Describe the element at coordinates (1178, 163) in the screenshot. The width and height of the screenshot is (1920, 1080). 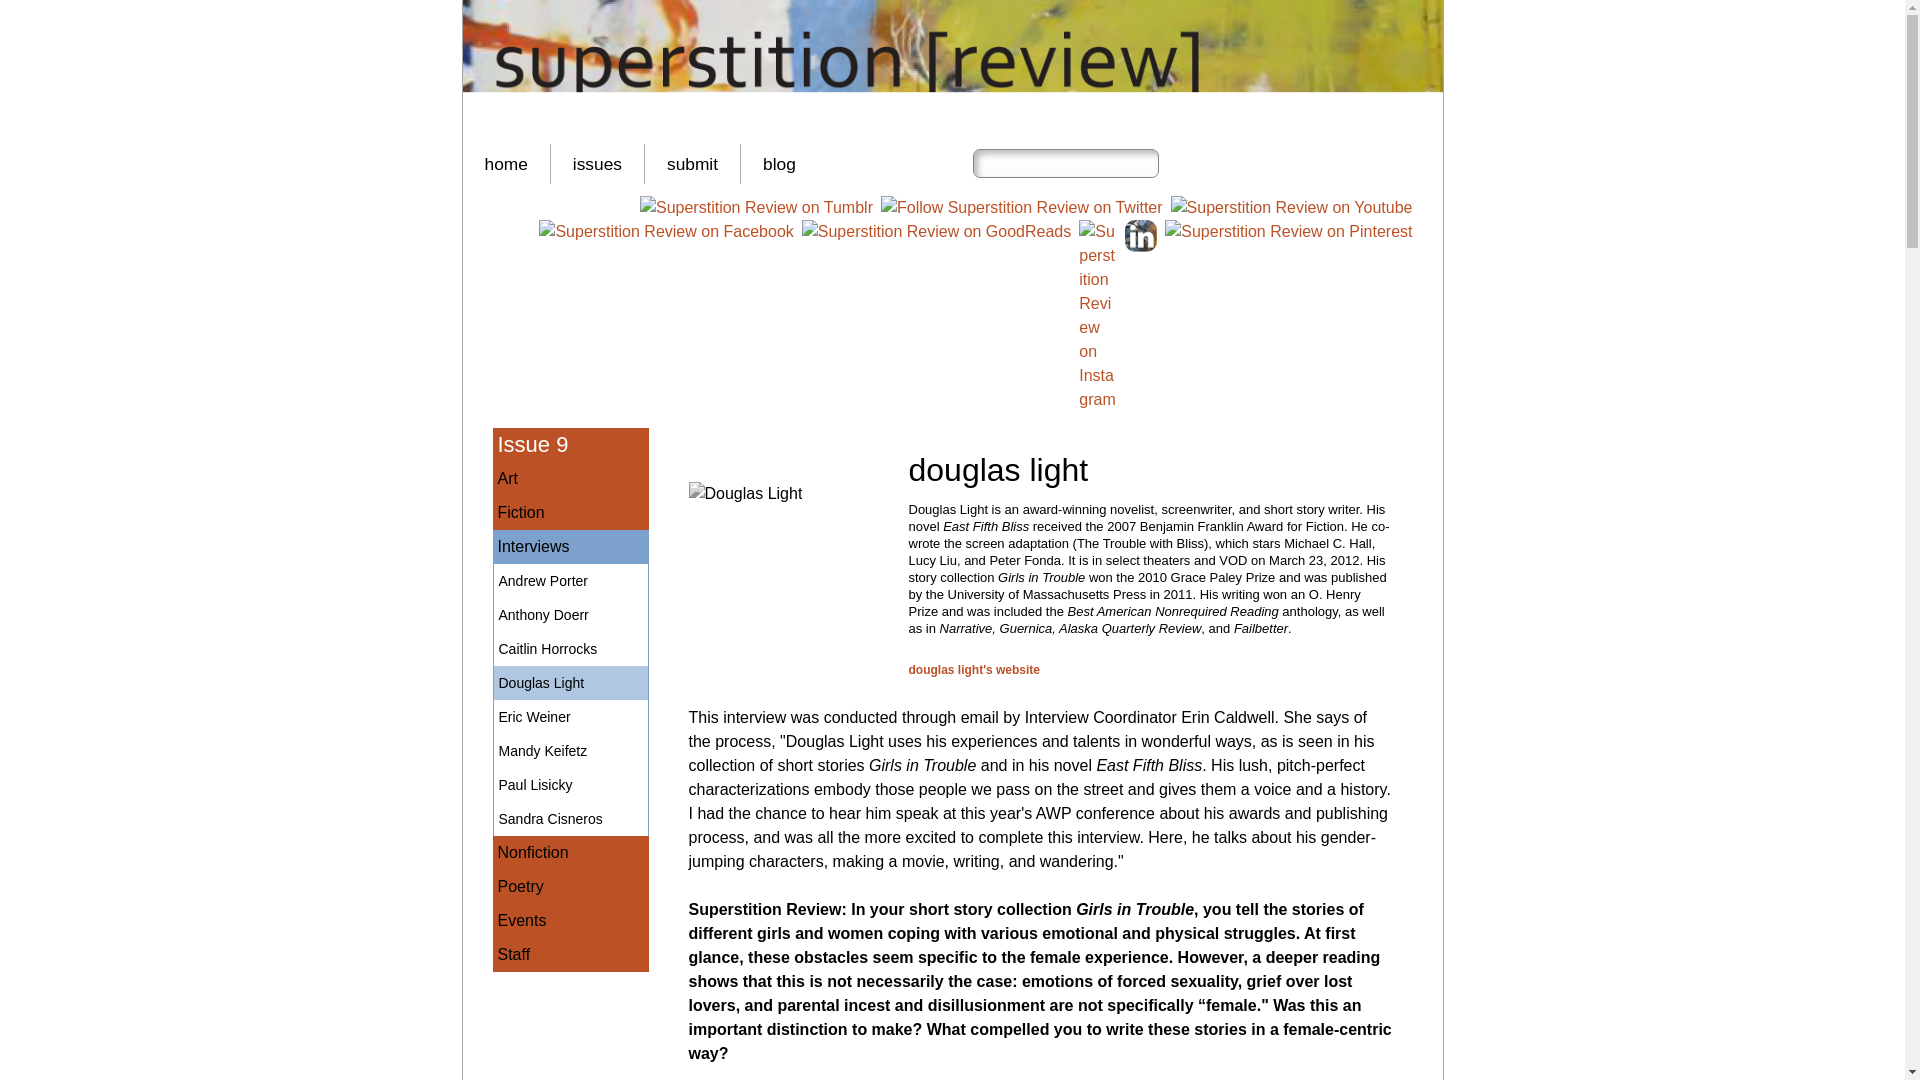
I see `Search` at that location.